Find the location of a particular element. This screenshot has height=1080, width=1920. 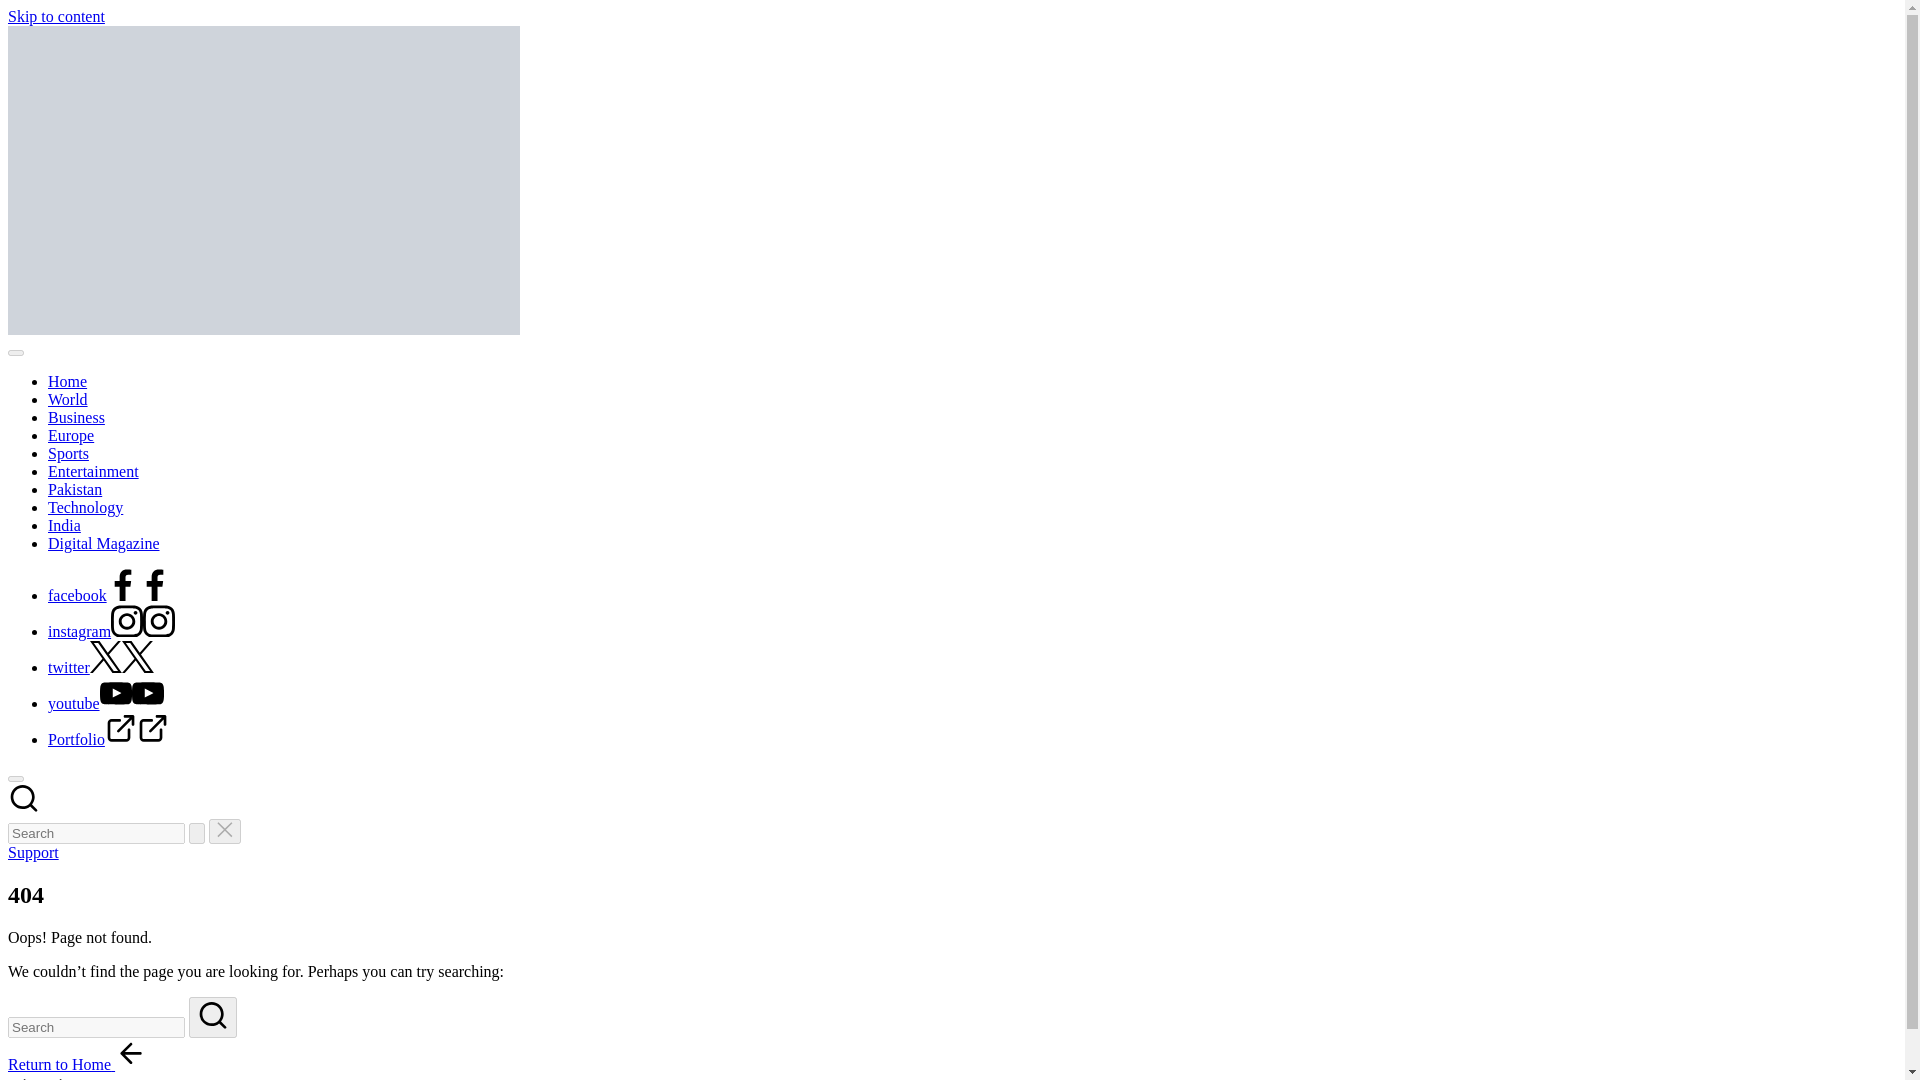

Skip to content is located at coordinates (56, 16).